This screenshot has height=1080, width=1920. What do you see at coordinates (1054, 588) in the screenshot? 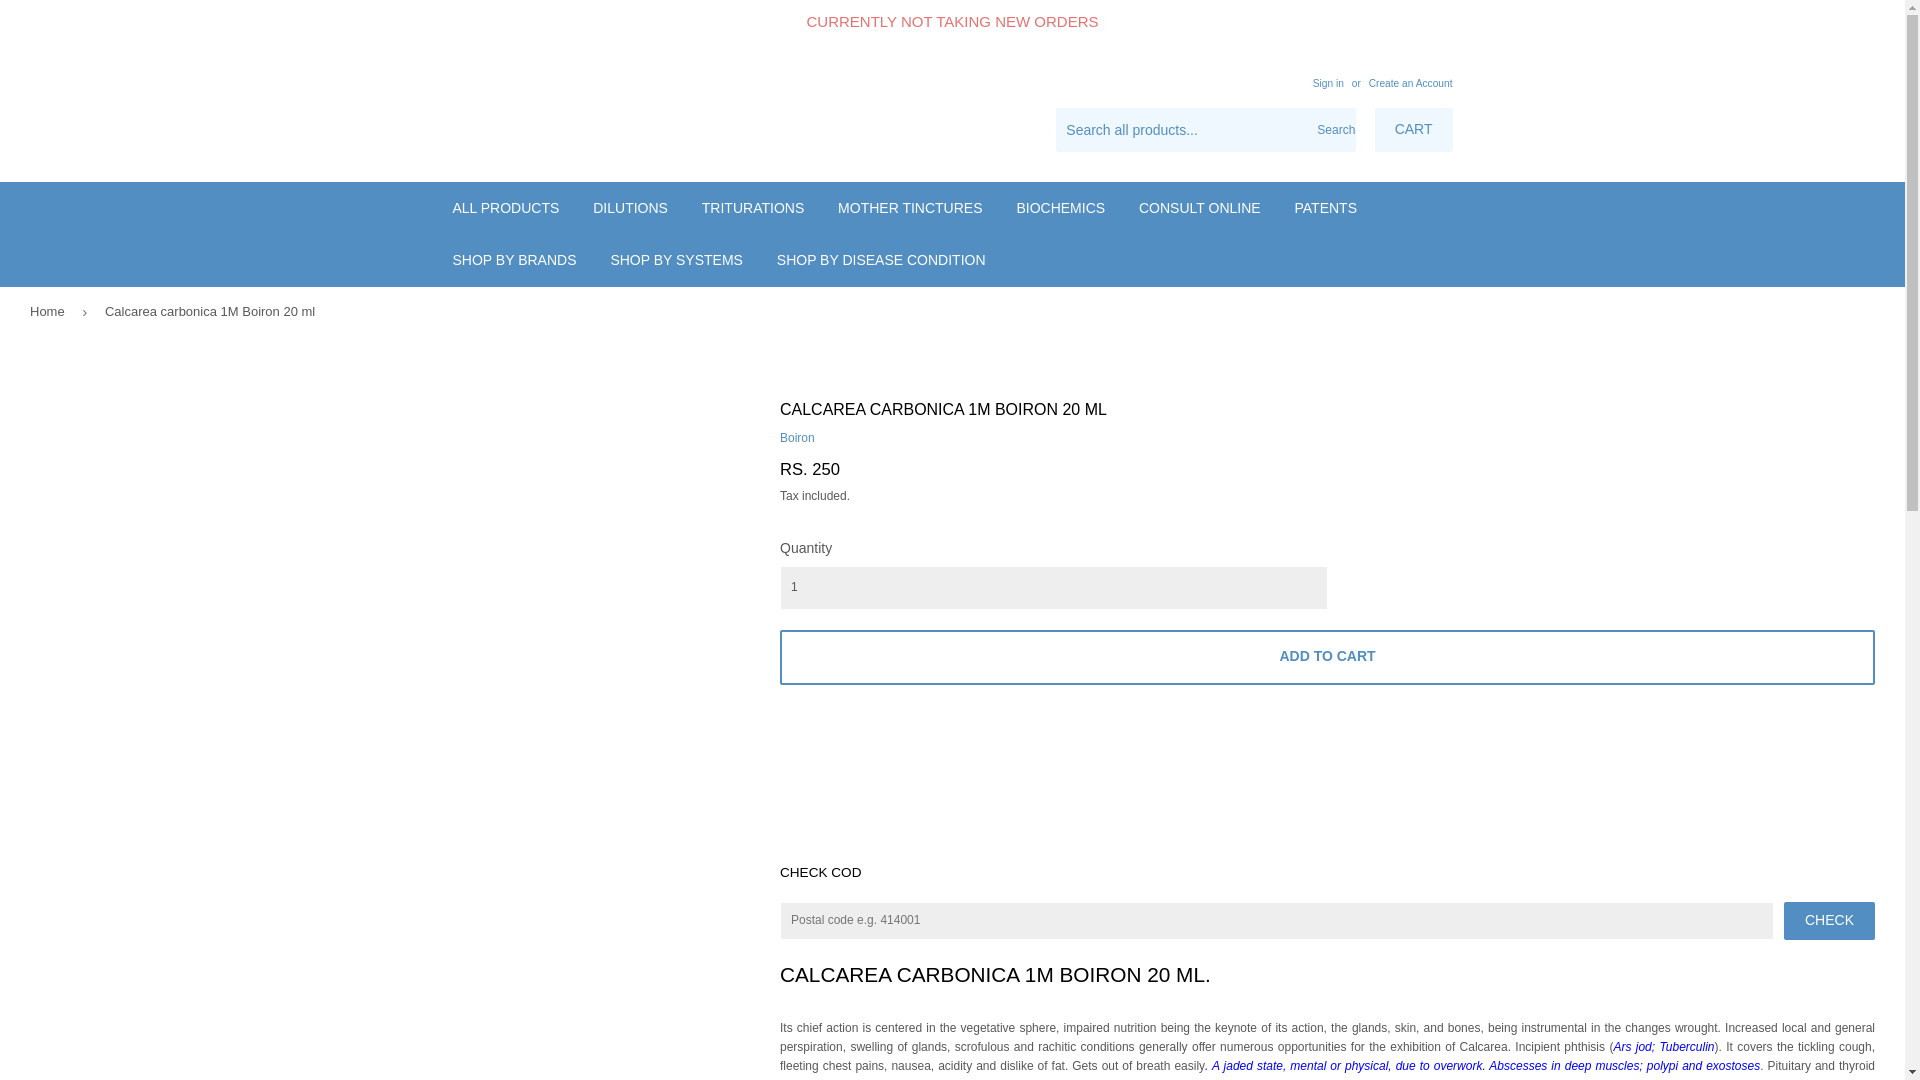
I see `1` at bounding box center [1054, 588].